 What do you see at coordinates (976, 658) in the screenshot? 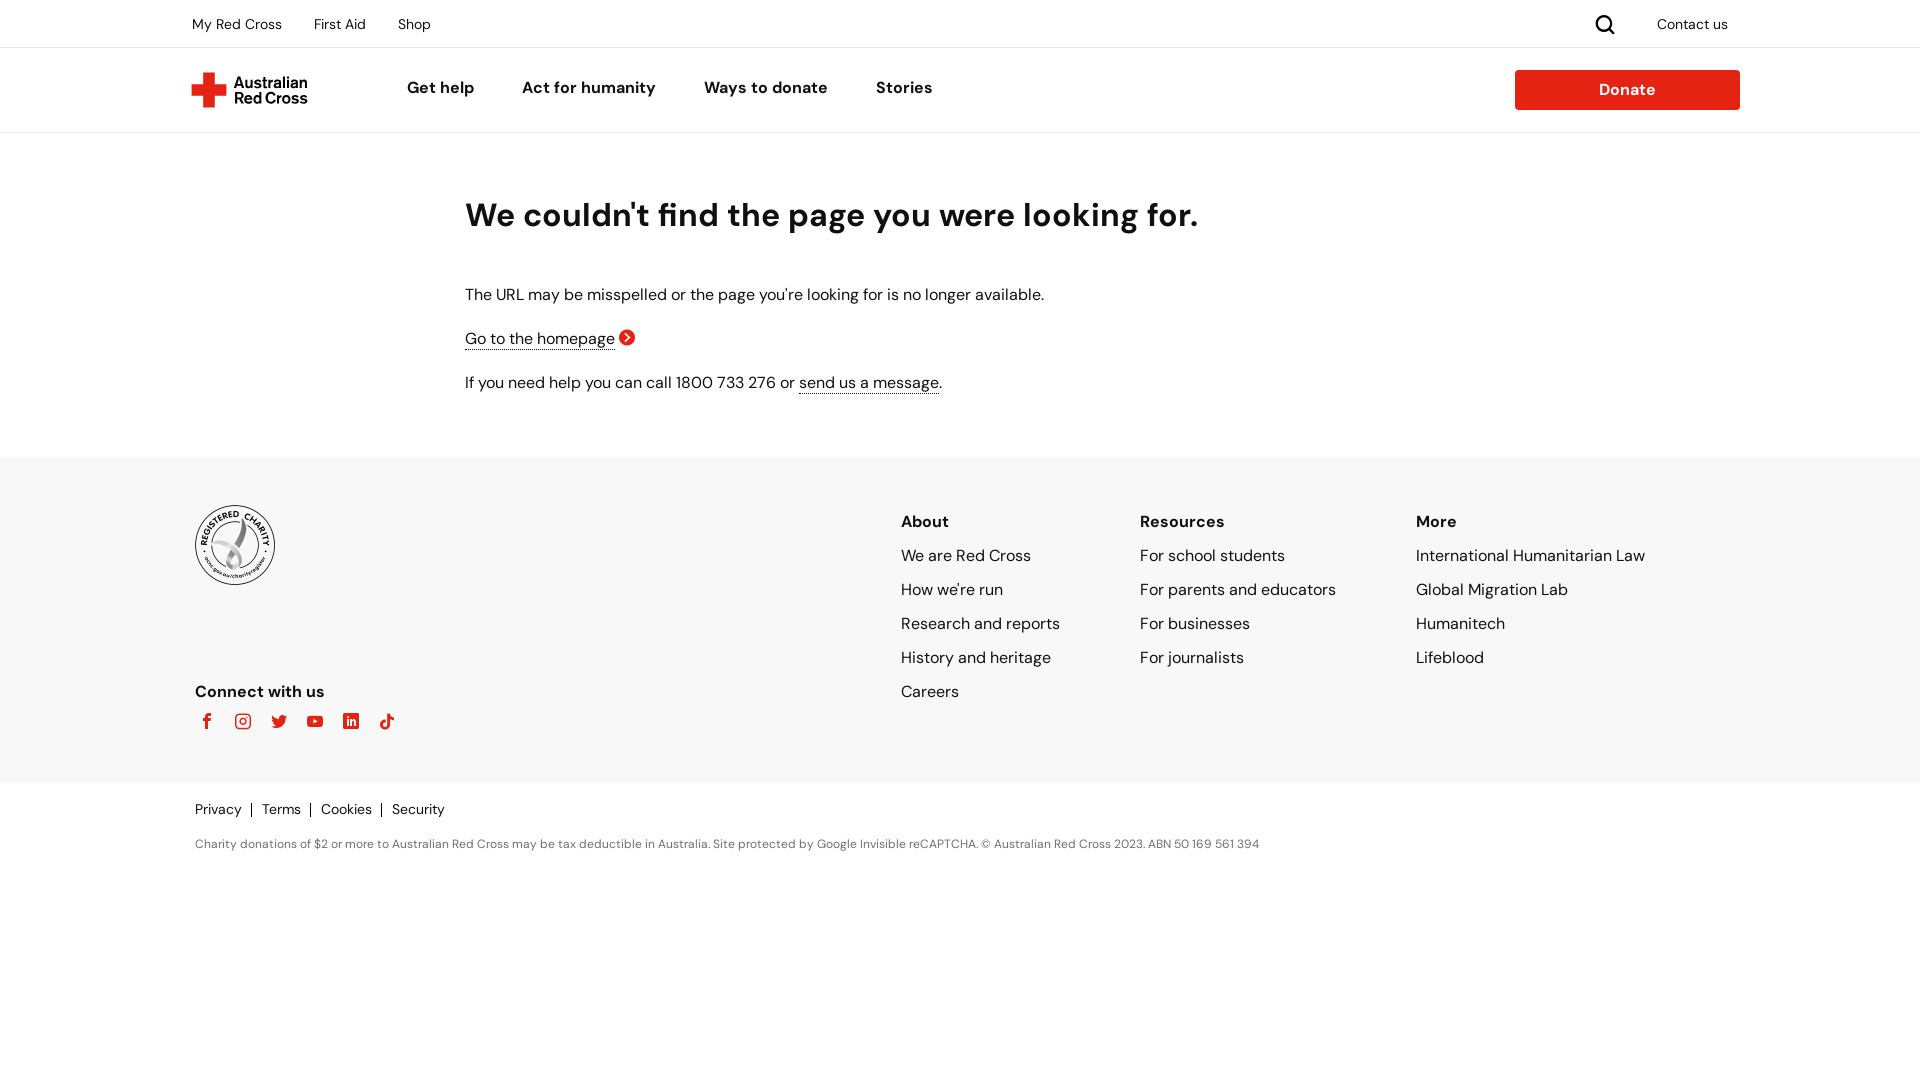
I see `History and heritage` at bounding box center [976, 658].